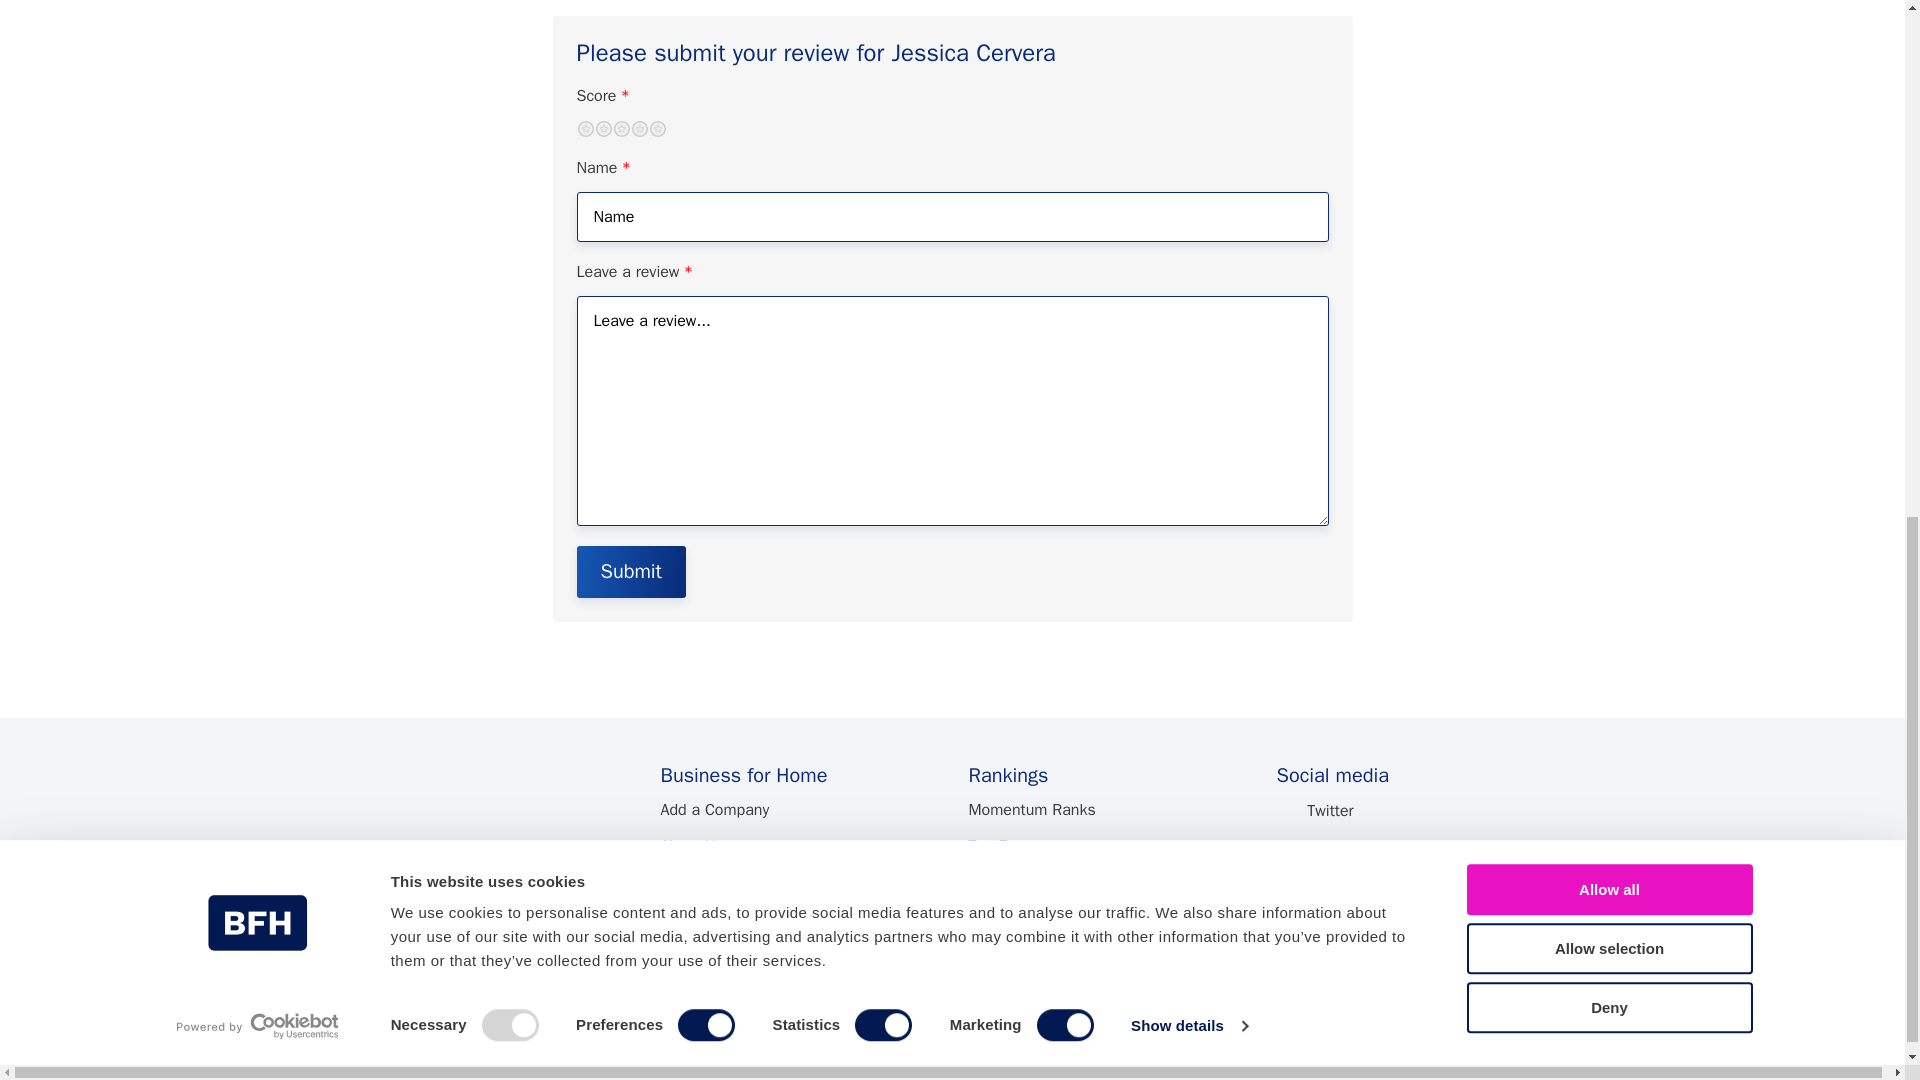 This screenshot has width=1920, height=1080. What do you see at coordinates (582, 126) in the screenshot?
I see `grating2625ef255` at bounding box center [582, 126].